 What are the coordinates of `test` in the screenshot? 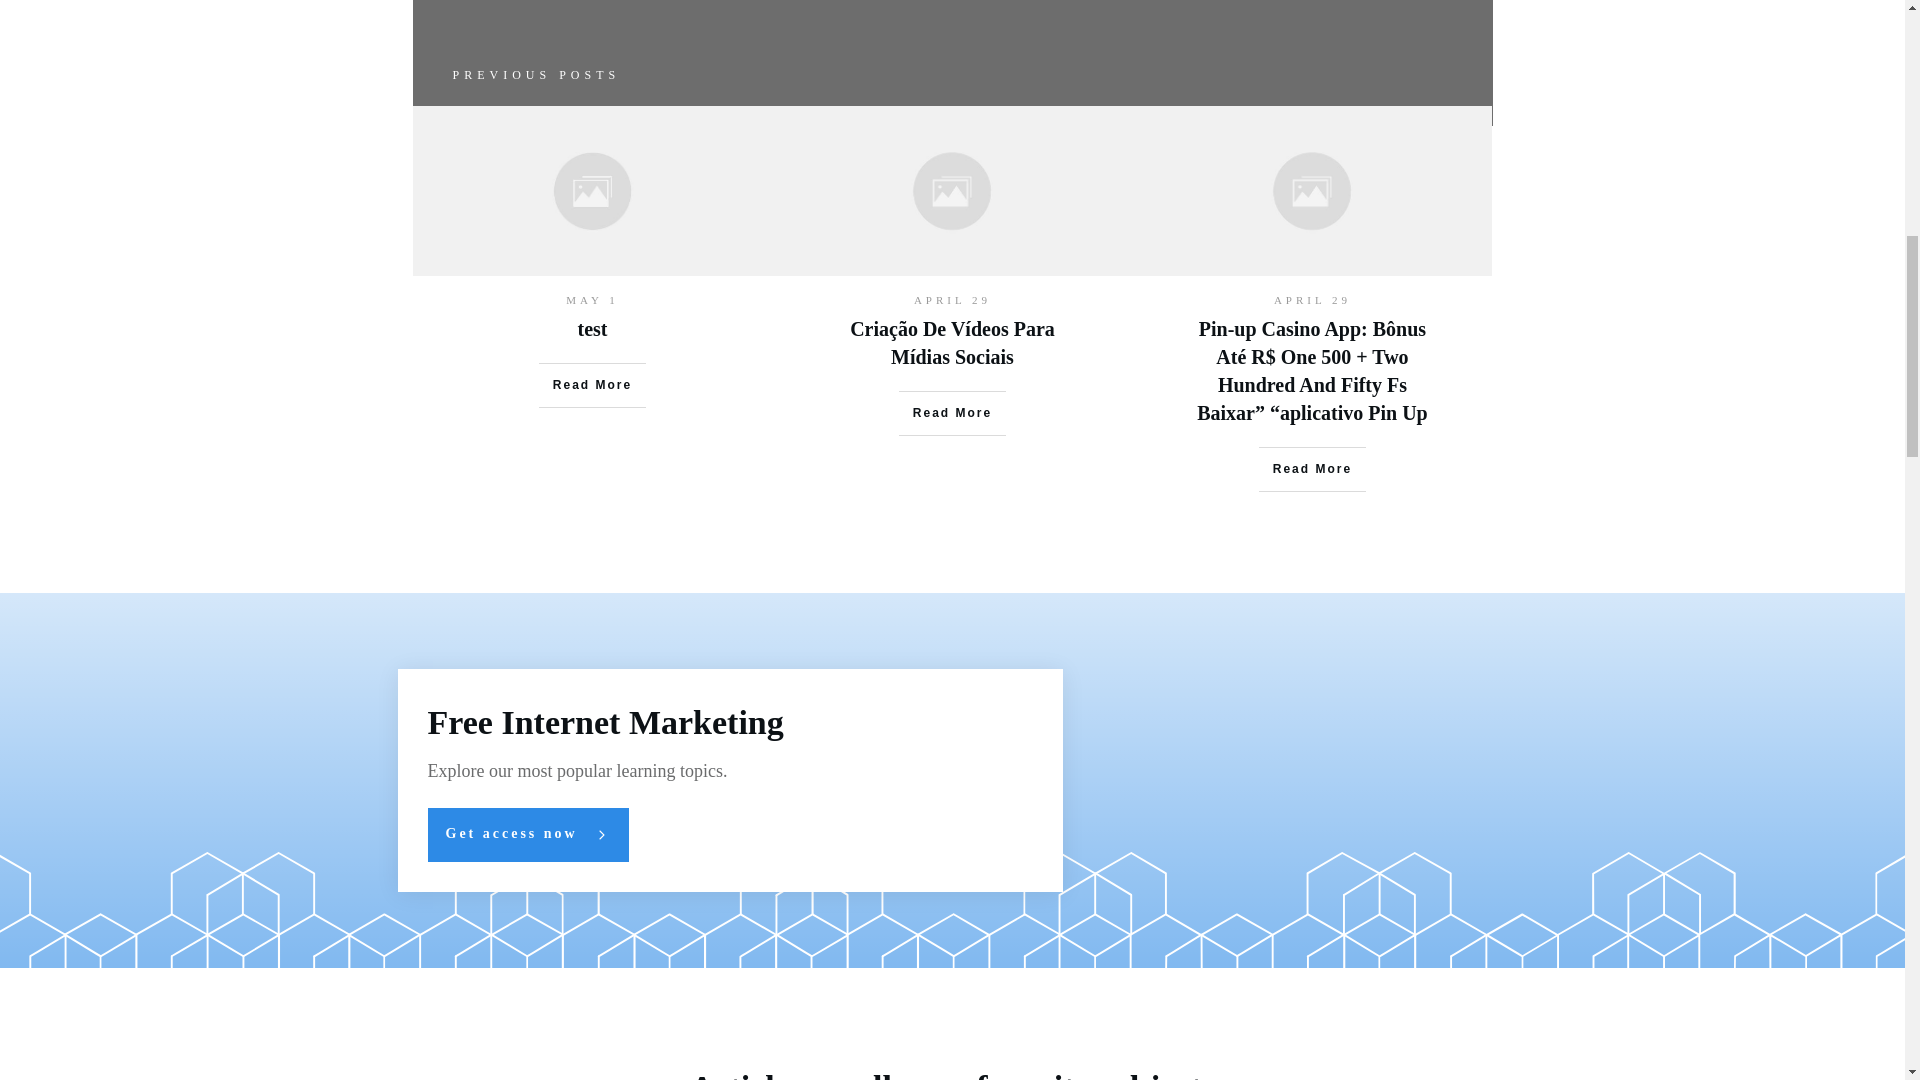 It's located at (592, 328).